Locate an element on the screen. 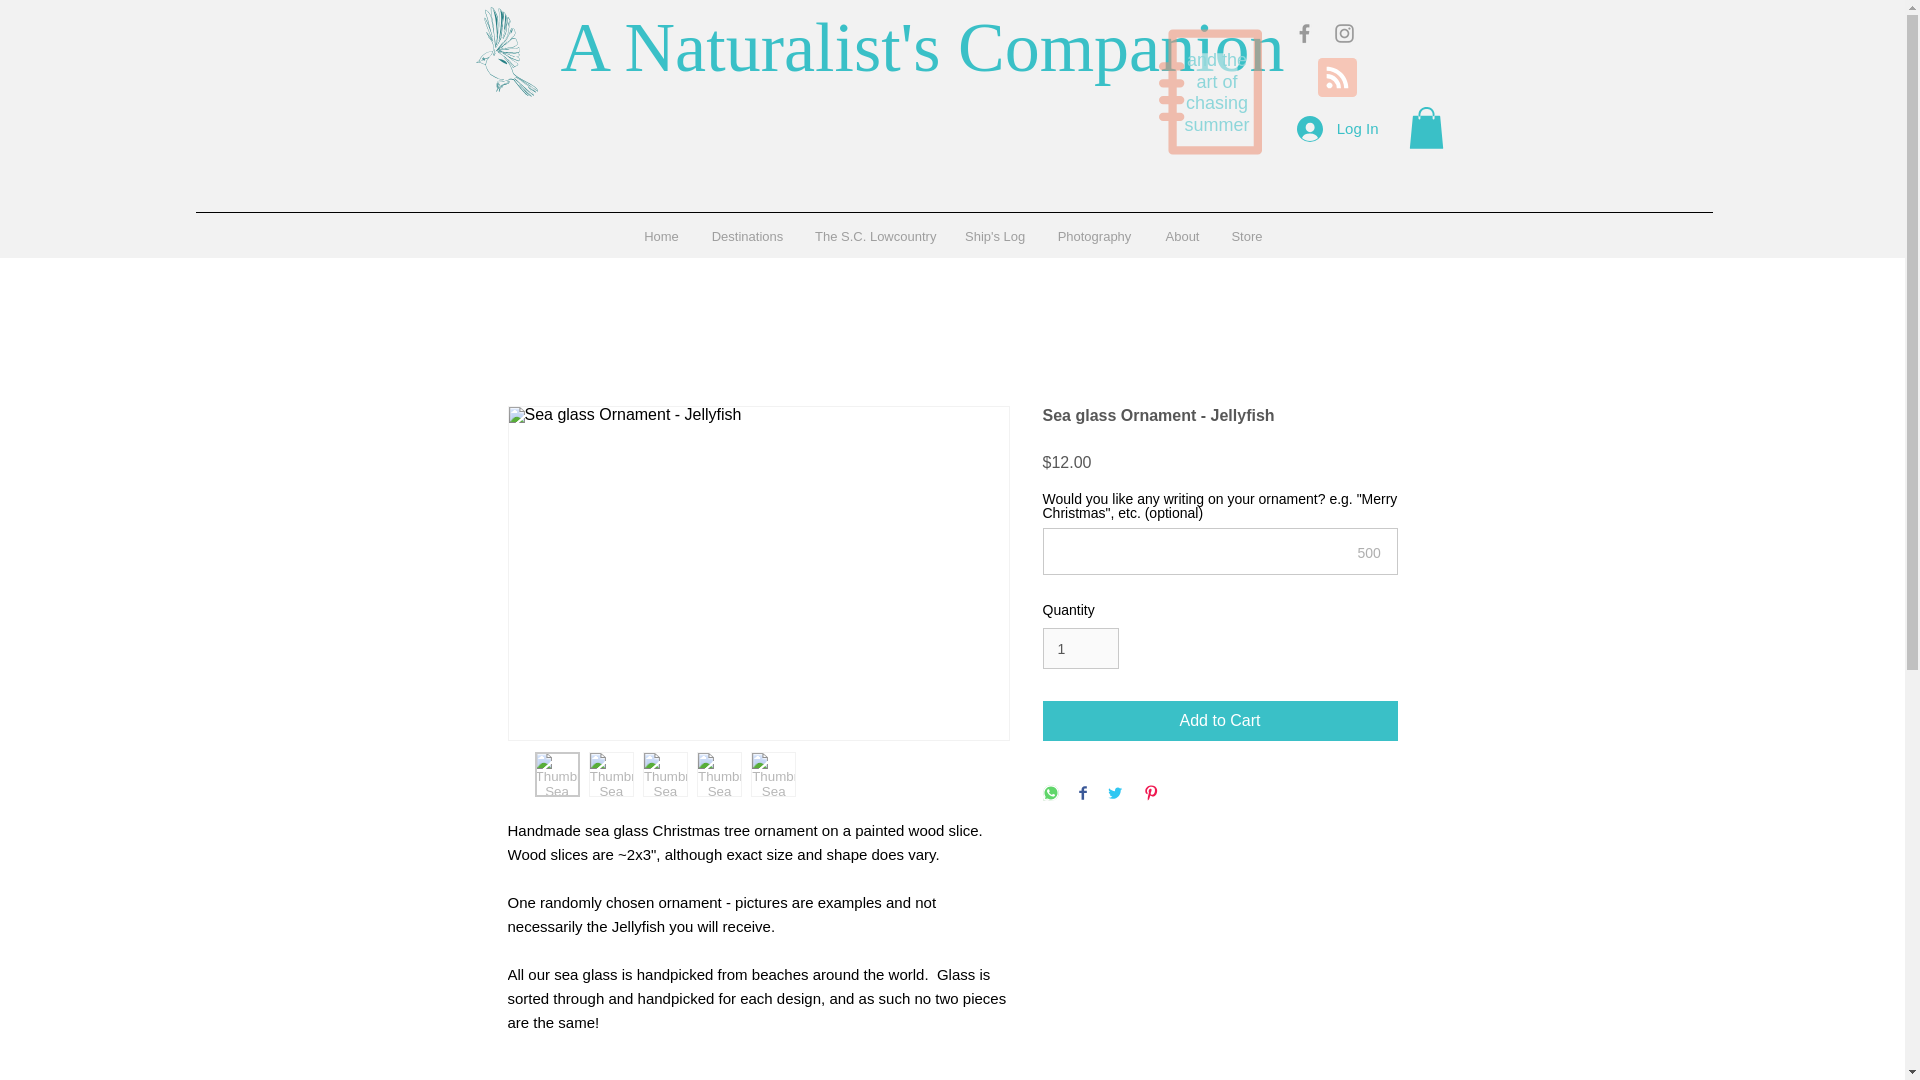 Image resolution: width=1920 pixels, height=1080 pixels. Photography is located at coordinates (1094, 236).